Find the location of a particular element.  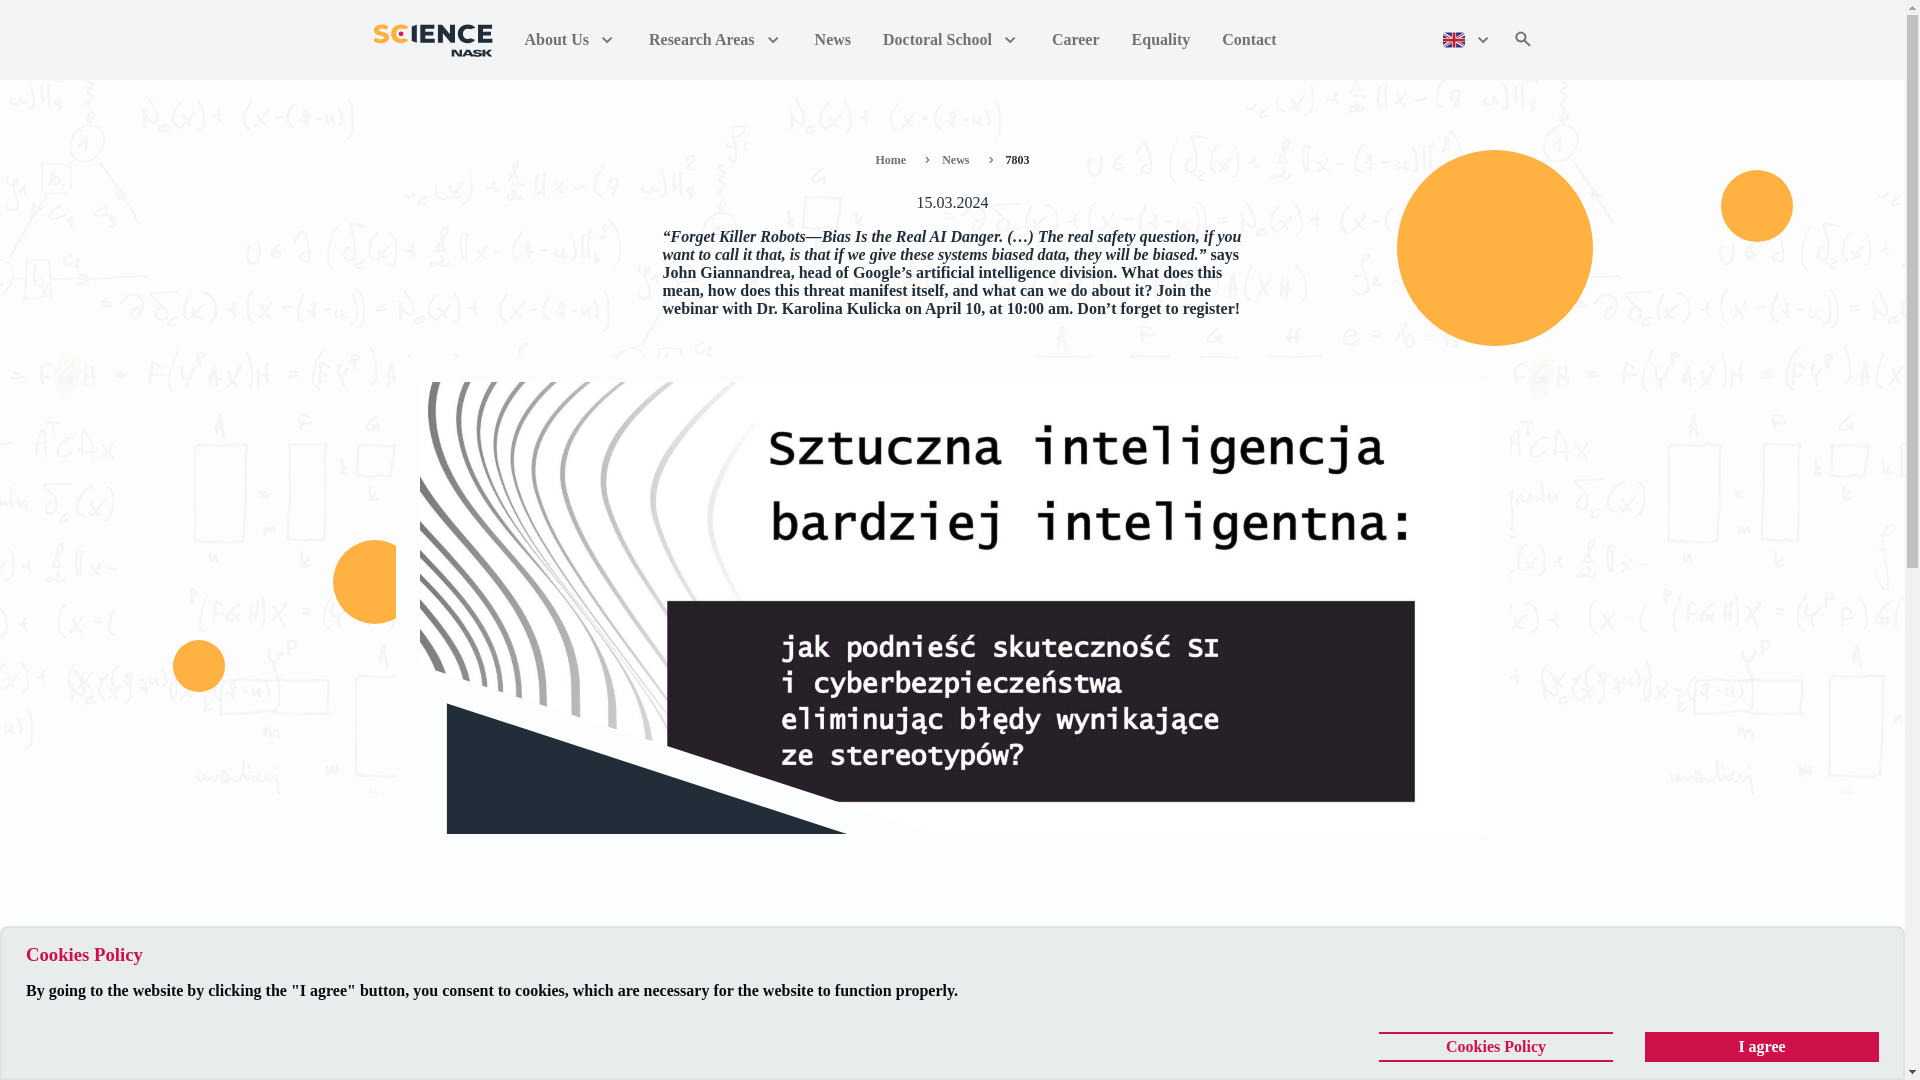

Equality is located at coordinates (1161, 40).